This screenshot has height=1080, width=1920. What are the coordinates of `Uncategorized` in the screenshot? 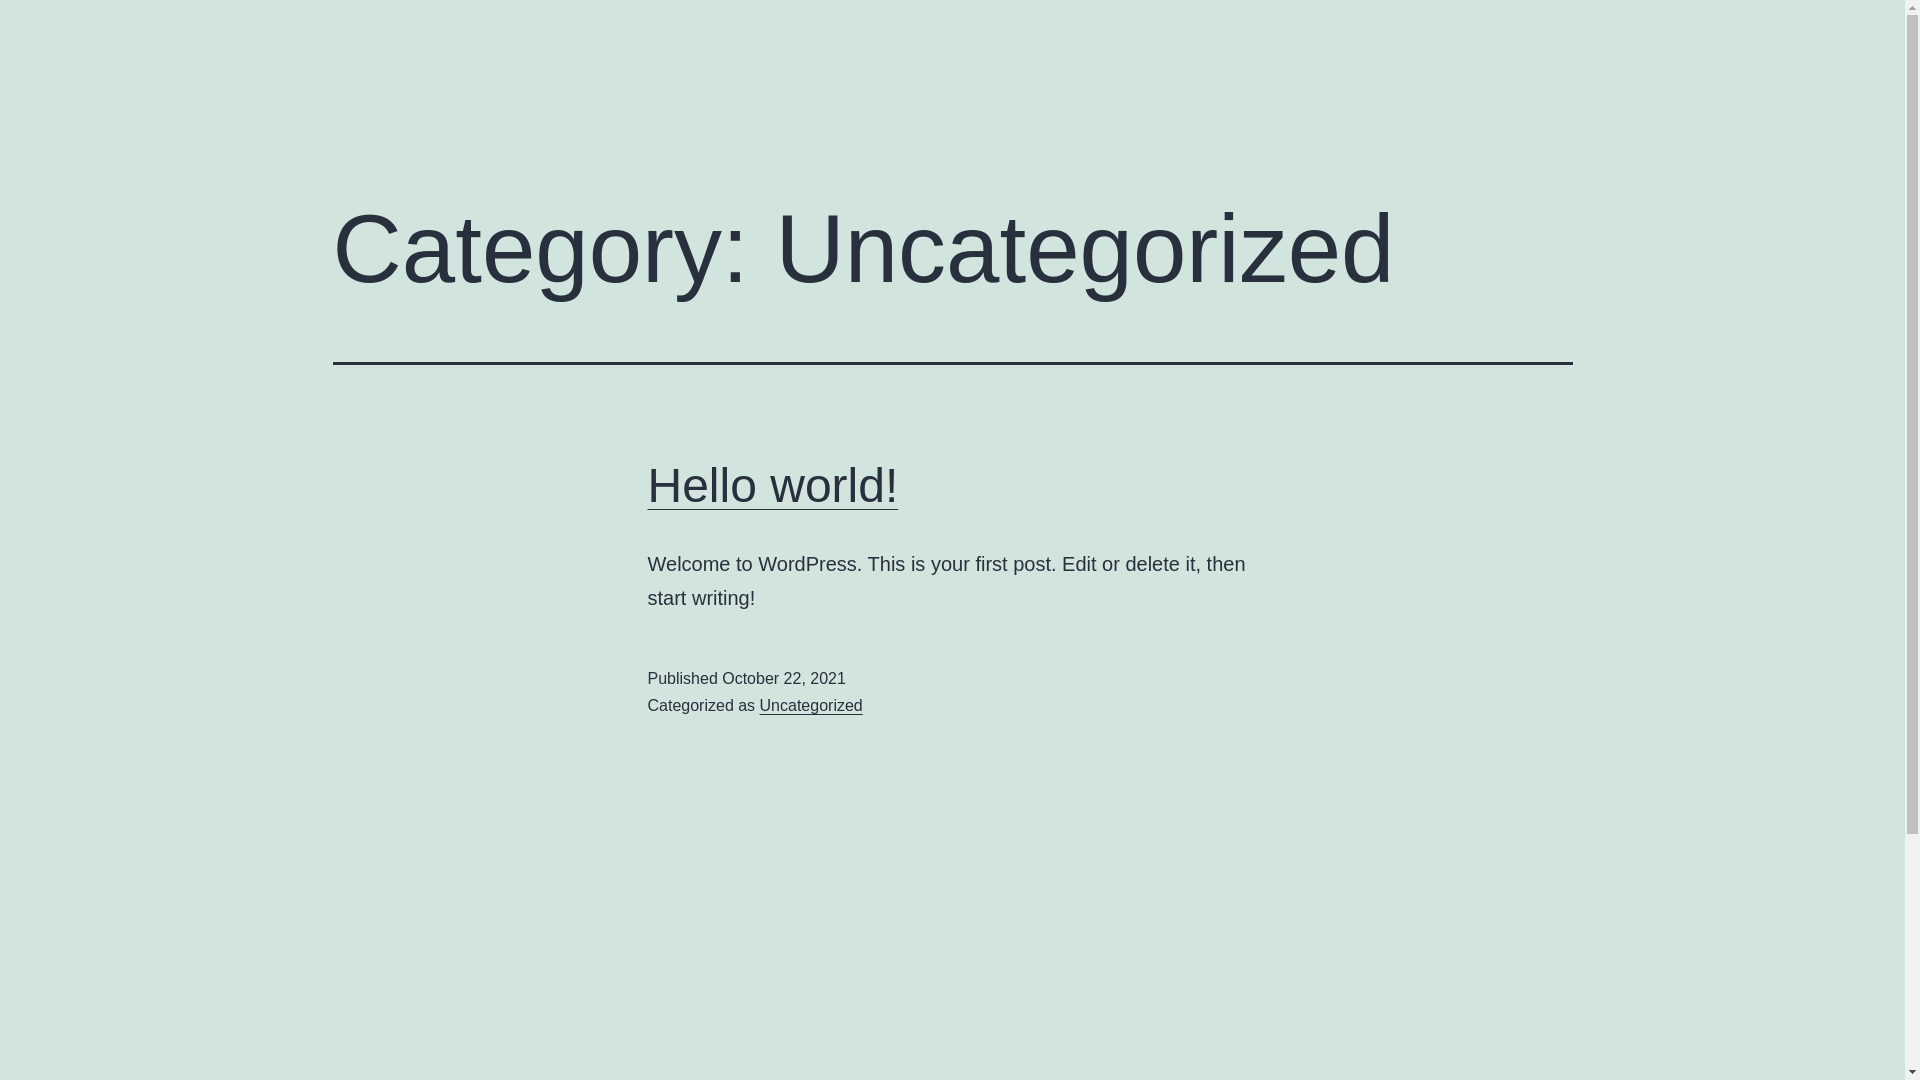 It's located at (812, 706).